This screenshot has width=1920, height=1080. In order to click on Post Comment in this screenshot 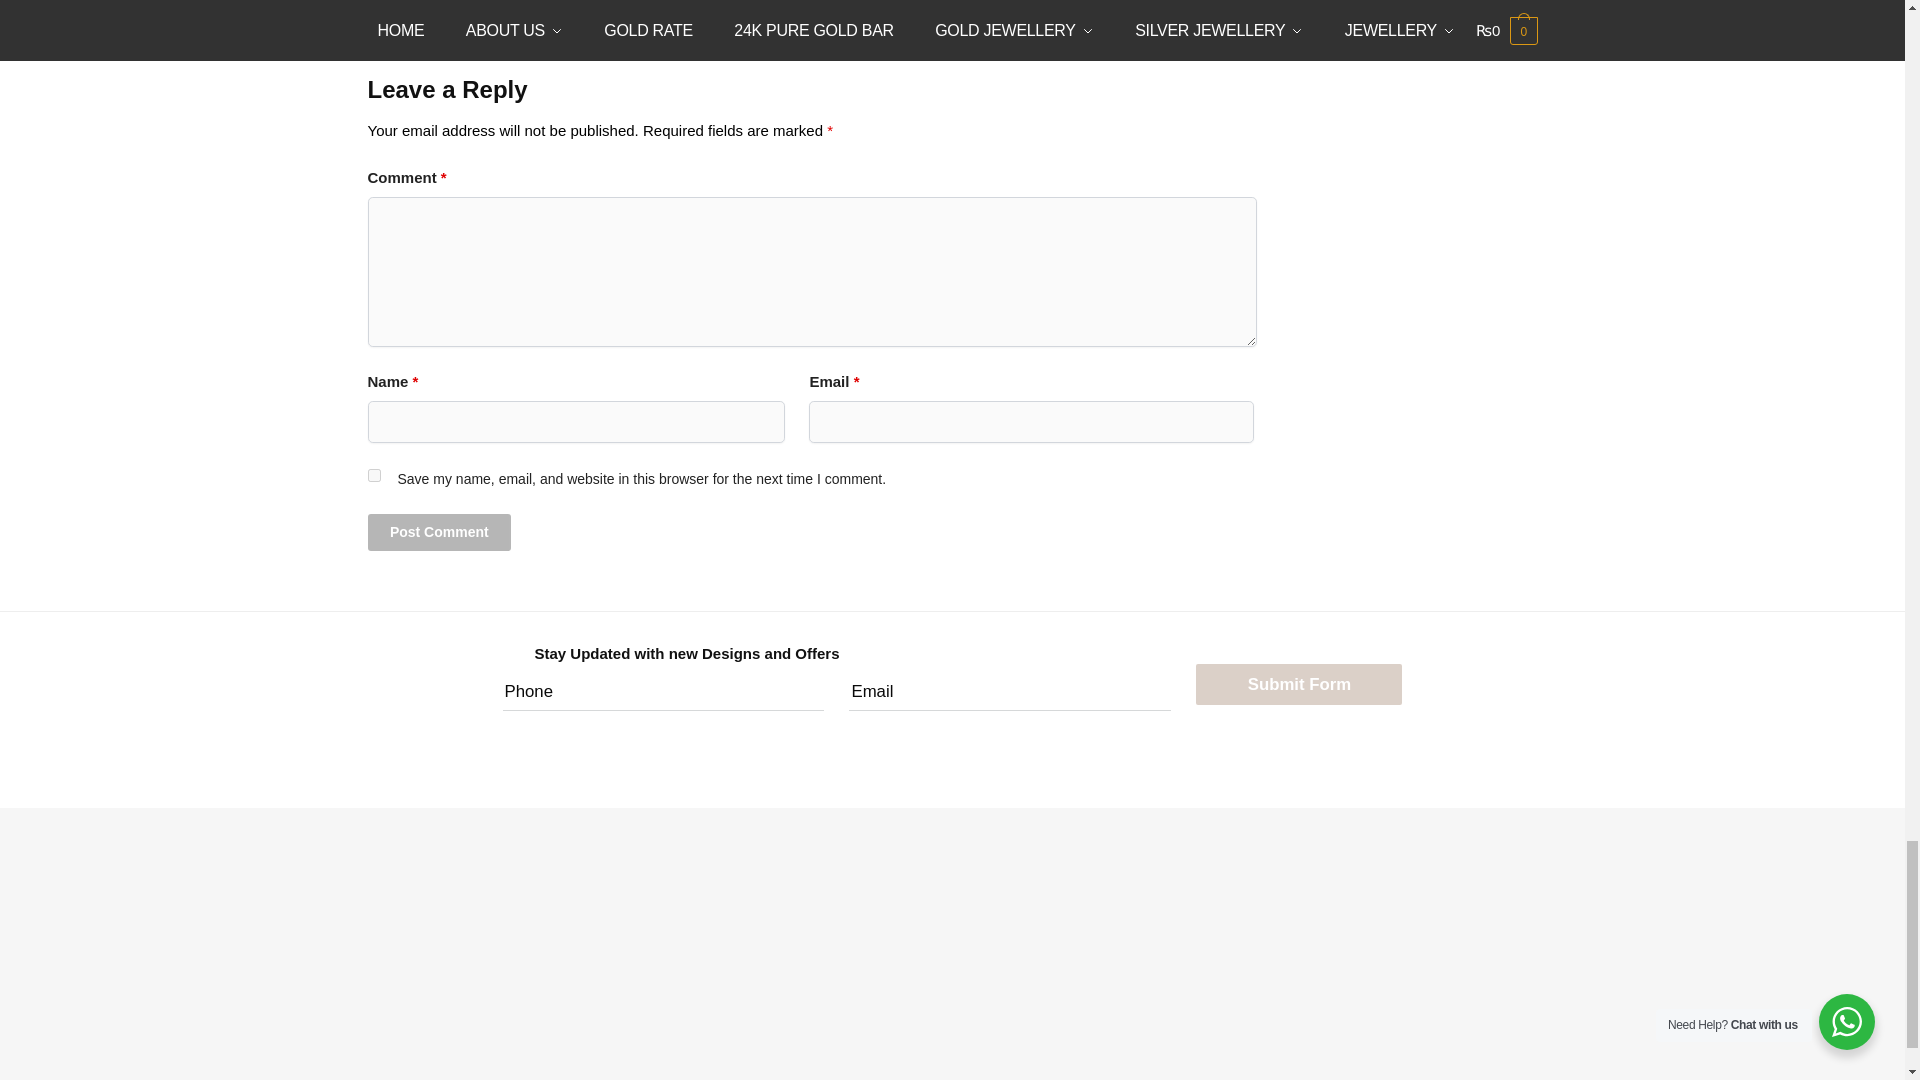, I will do `click(440, 532)`.